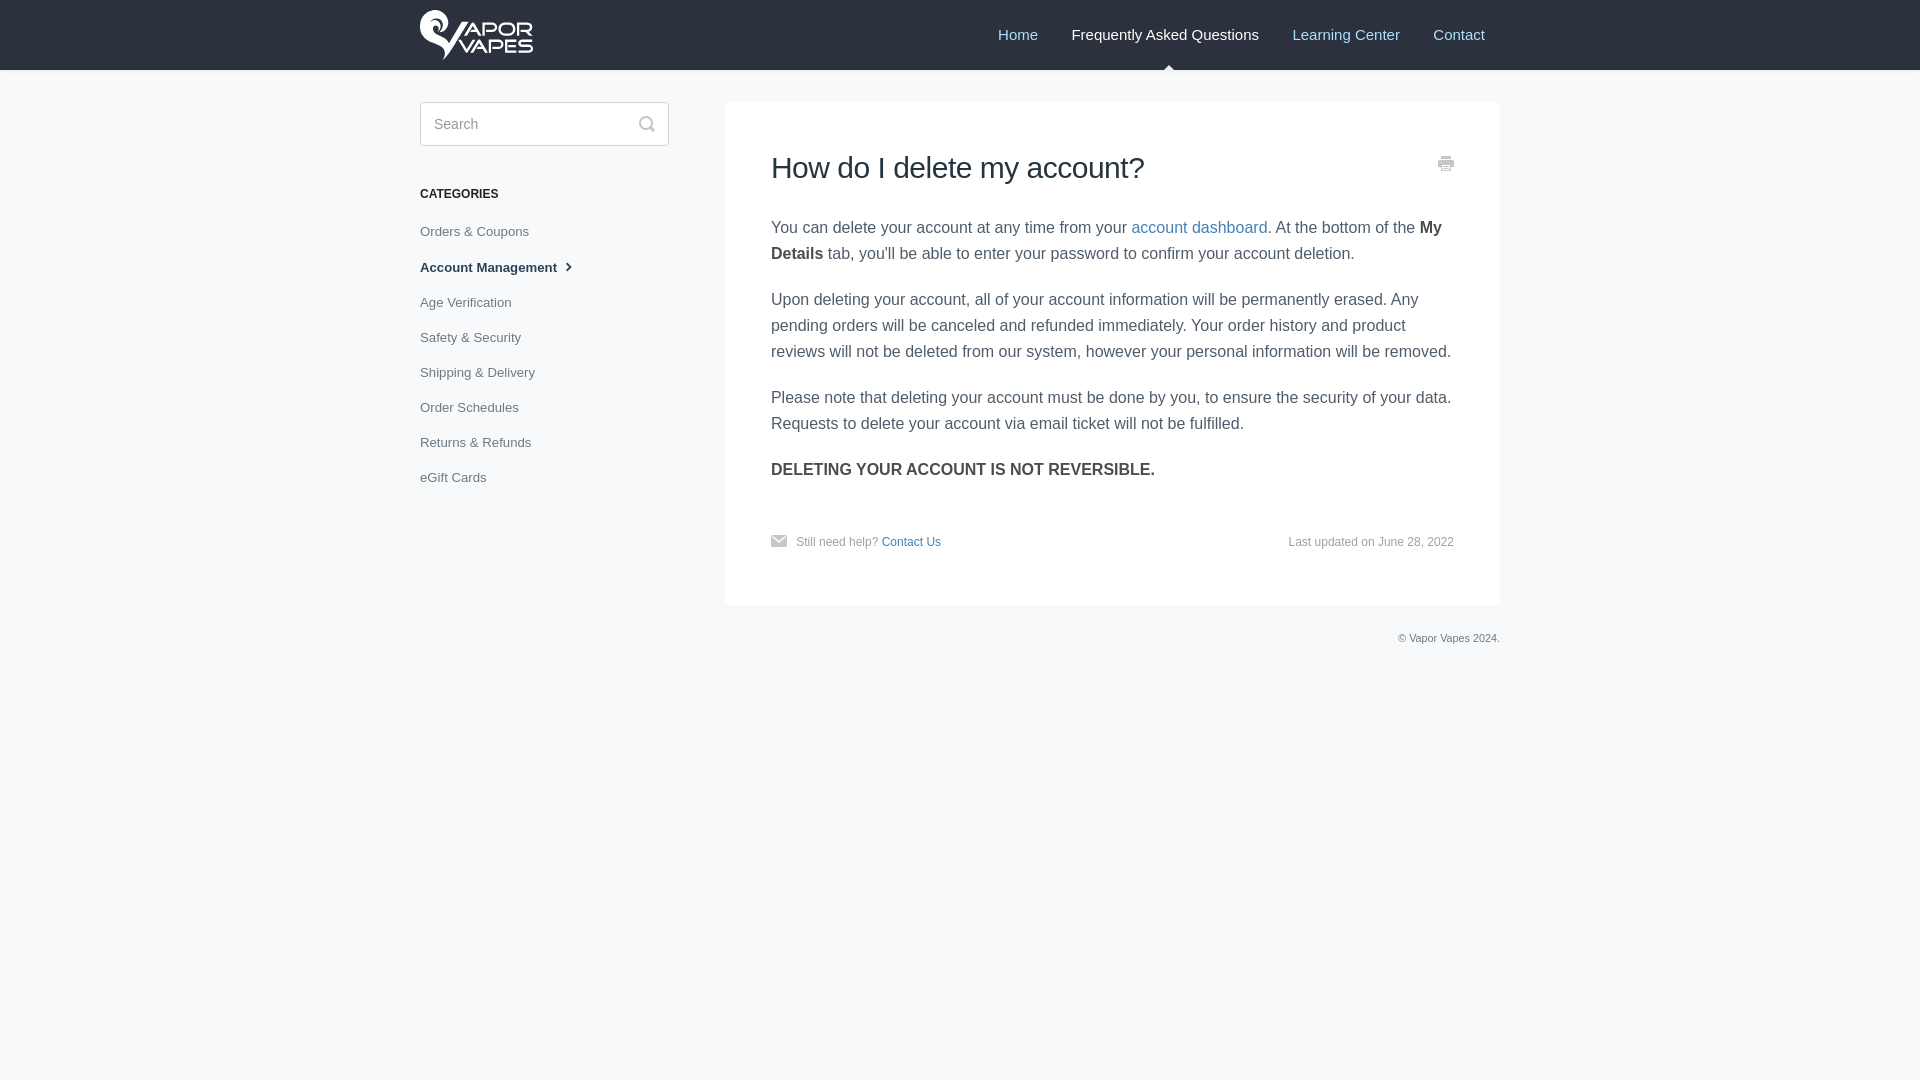 This screenshot has width=1920, height=1080. Describe the element at coordinates (1018, 35) in the screenshot. I see `Home` at that location.